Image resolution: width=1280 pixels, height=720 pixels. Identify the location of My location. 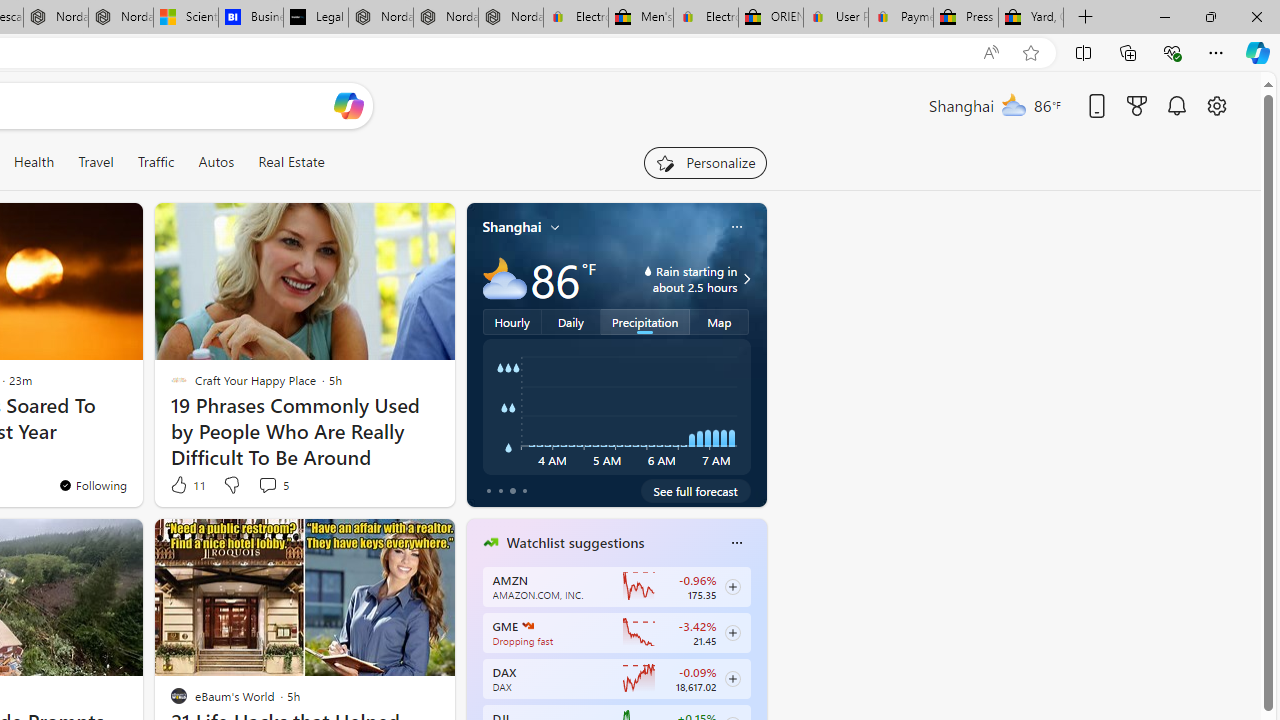
(555, 227).